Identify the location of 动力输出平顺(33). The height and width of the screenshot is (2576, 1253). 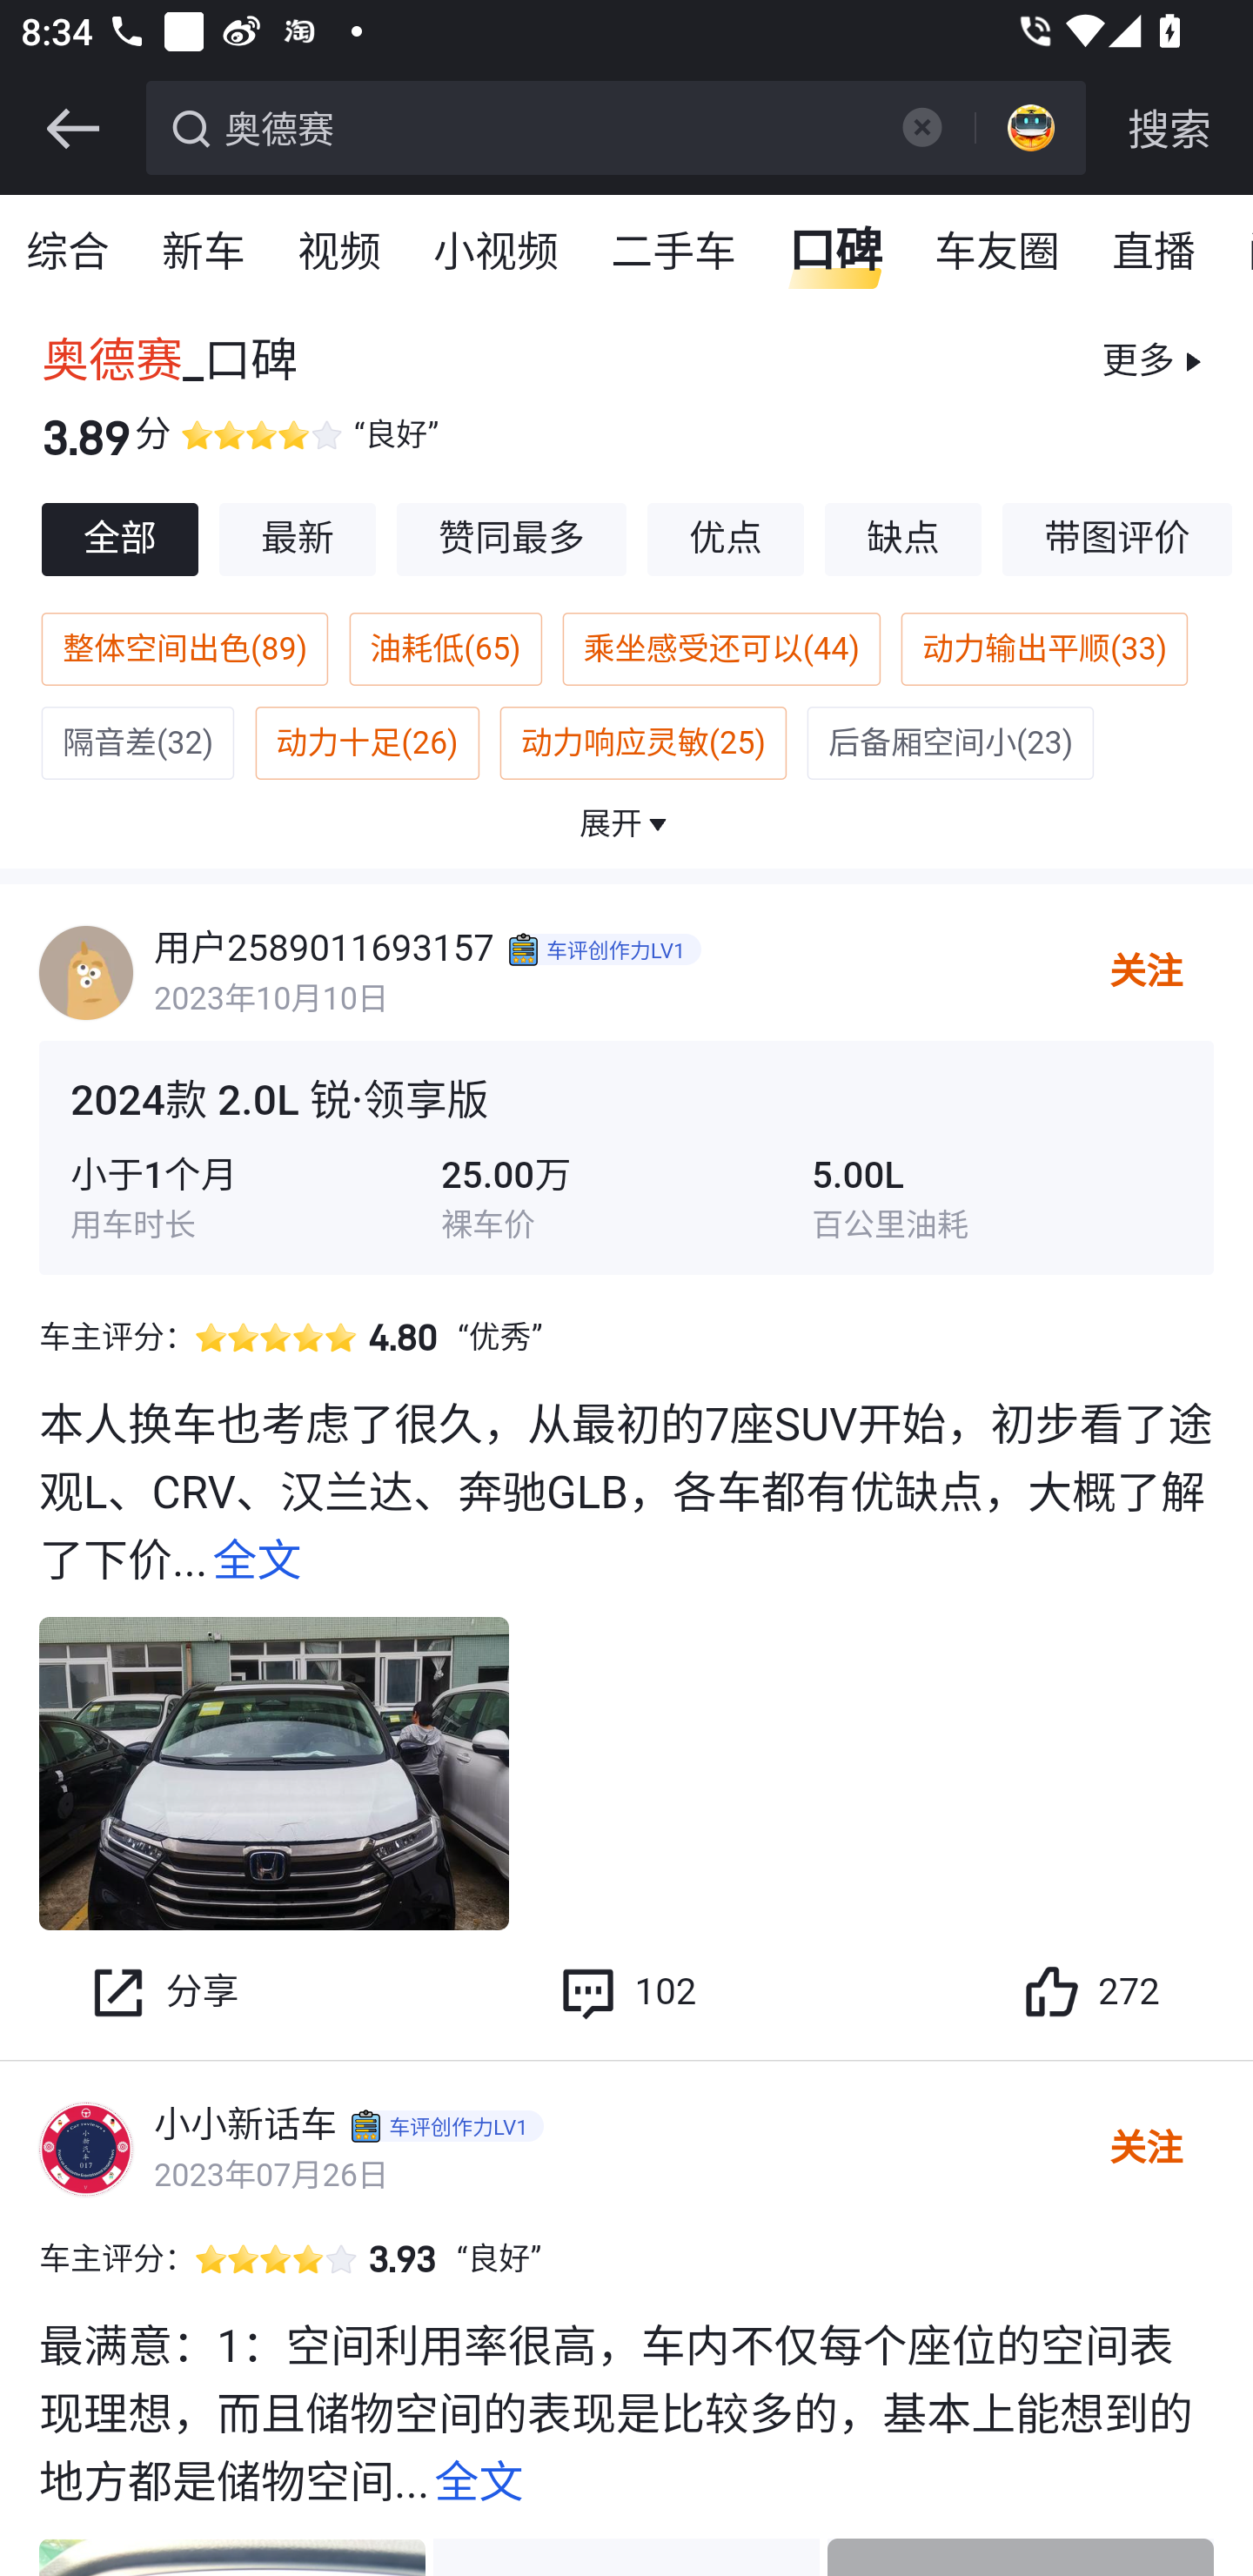
(1046, 649).